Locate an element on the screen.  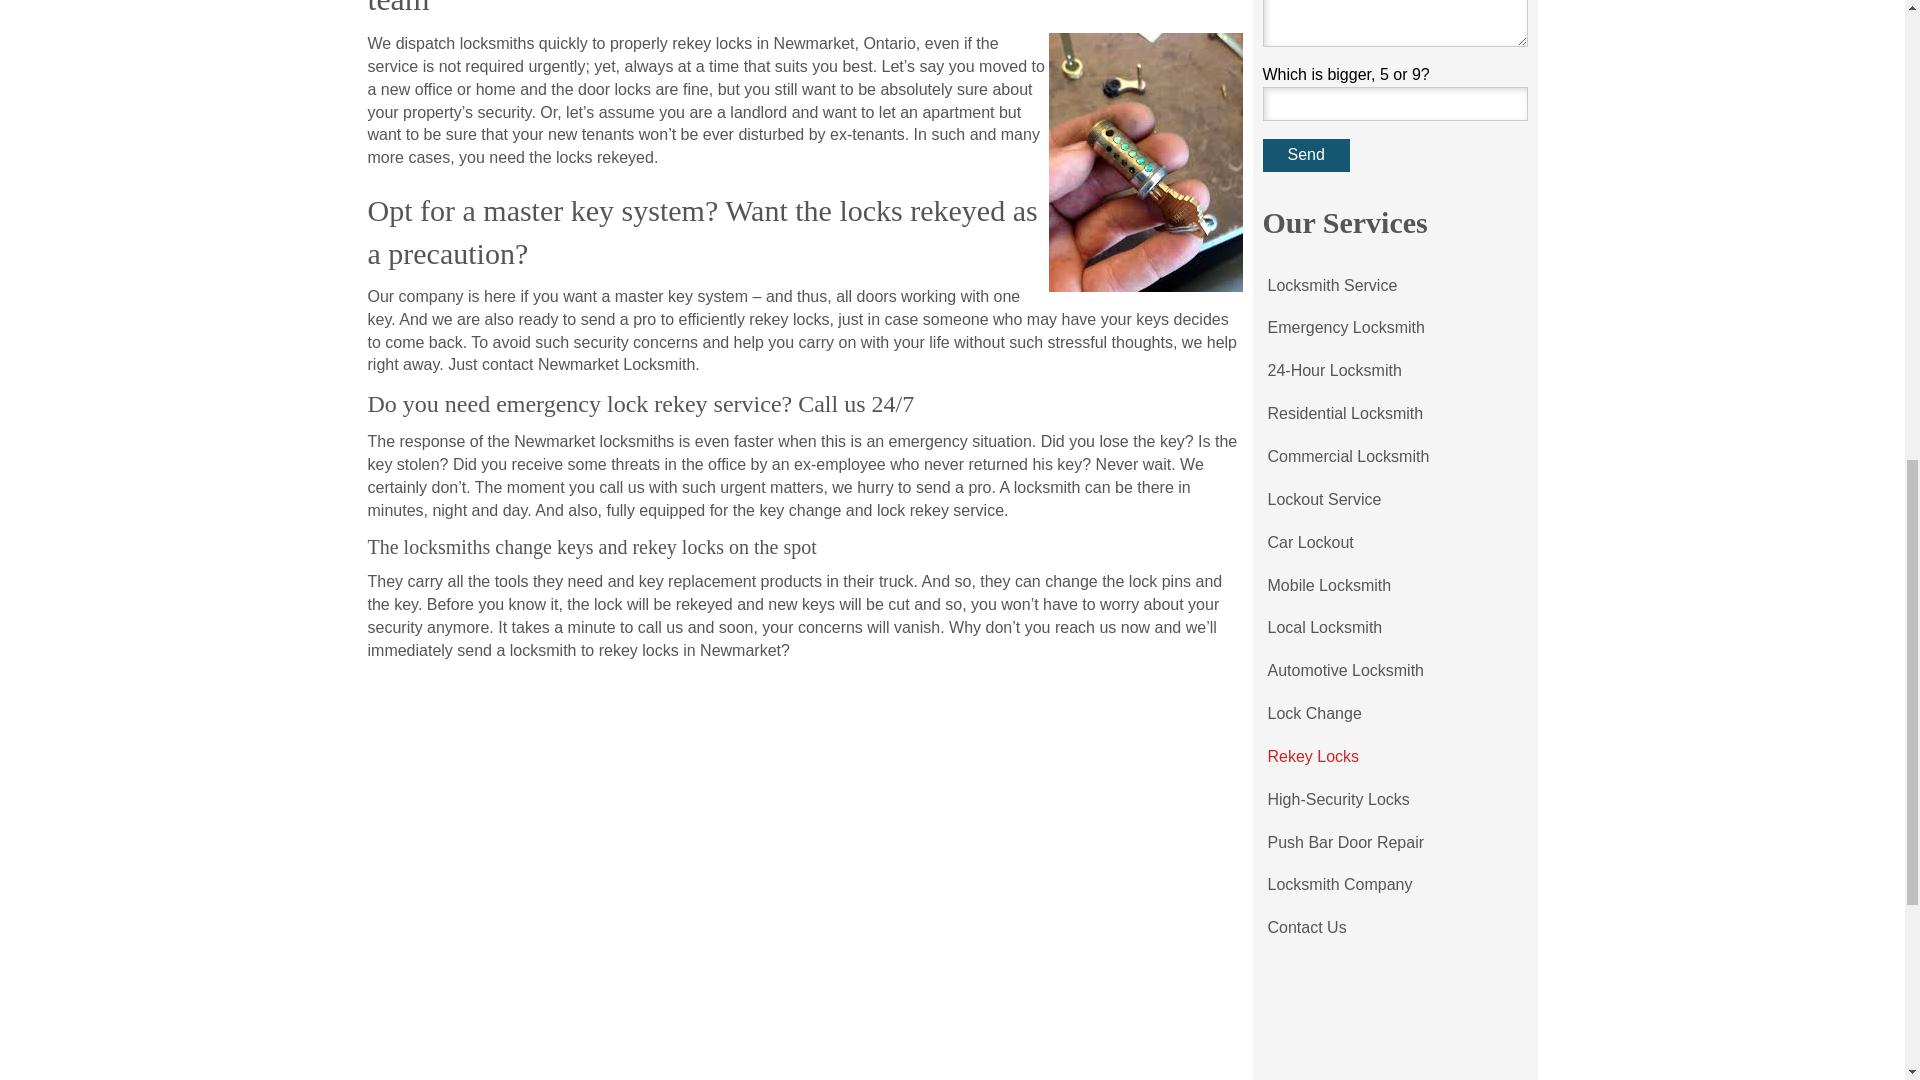
24-Hour Locksmith is located at coordinates (1334, 371).